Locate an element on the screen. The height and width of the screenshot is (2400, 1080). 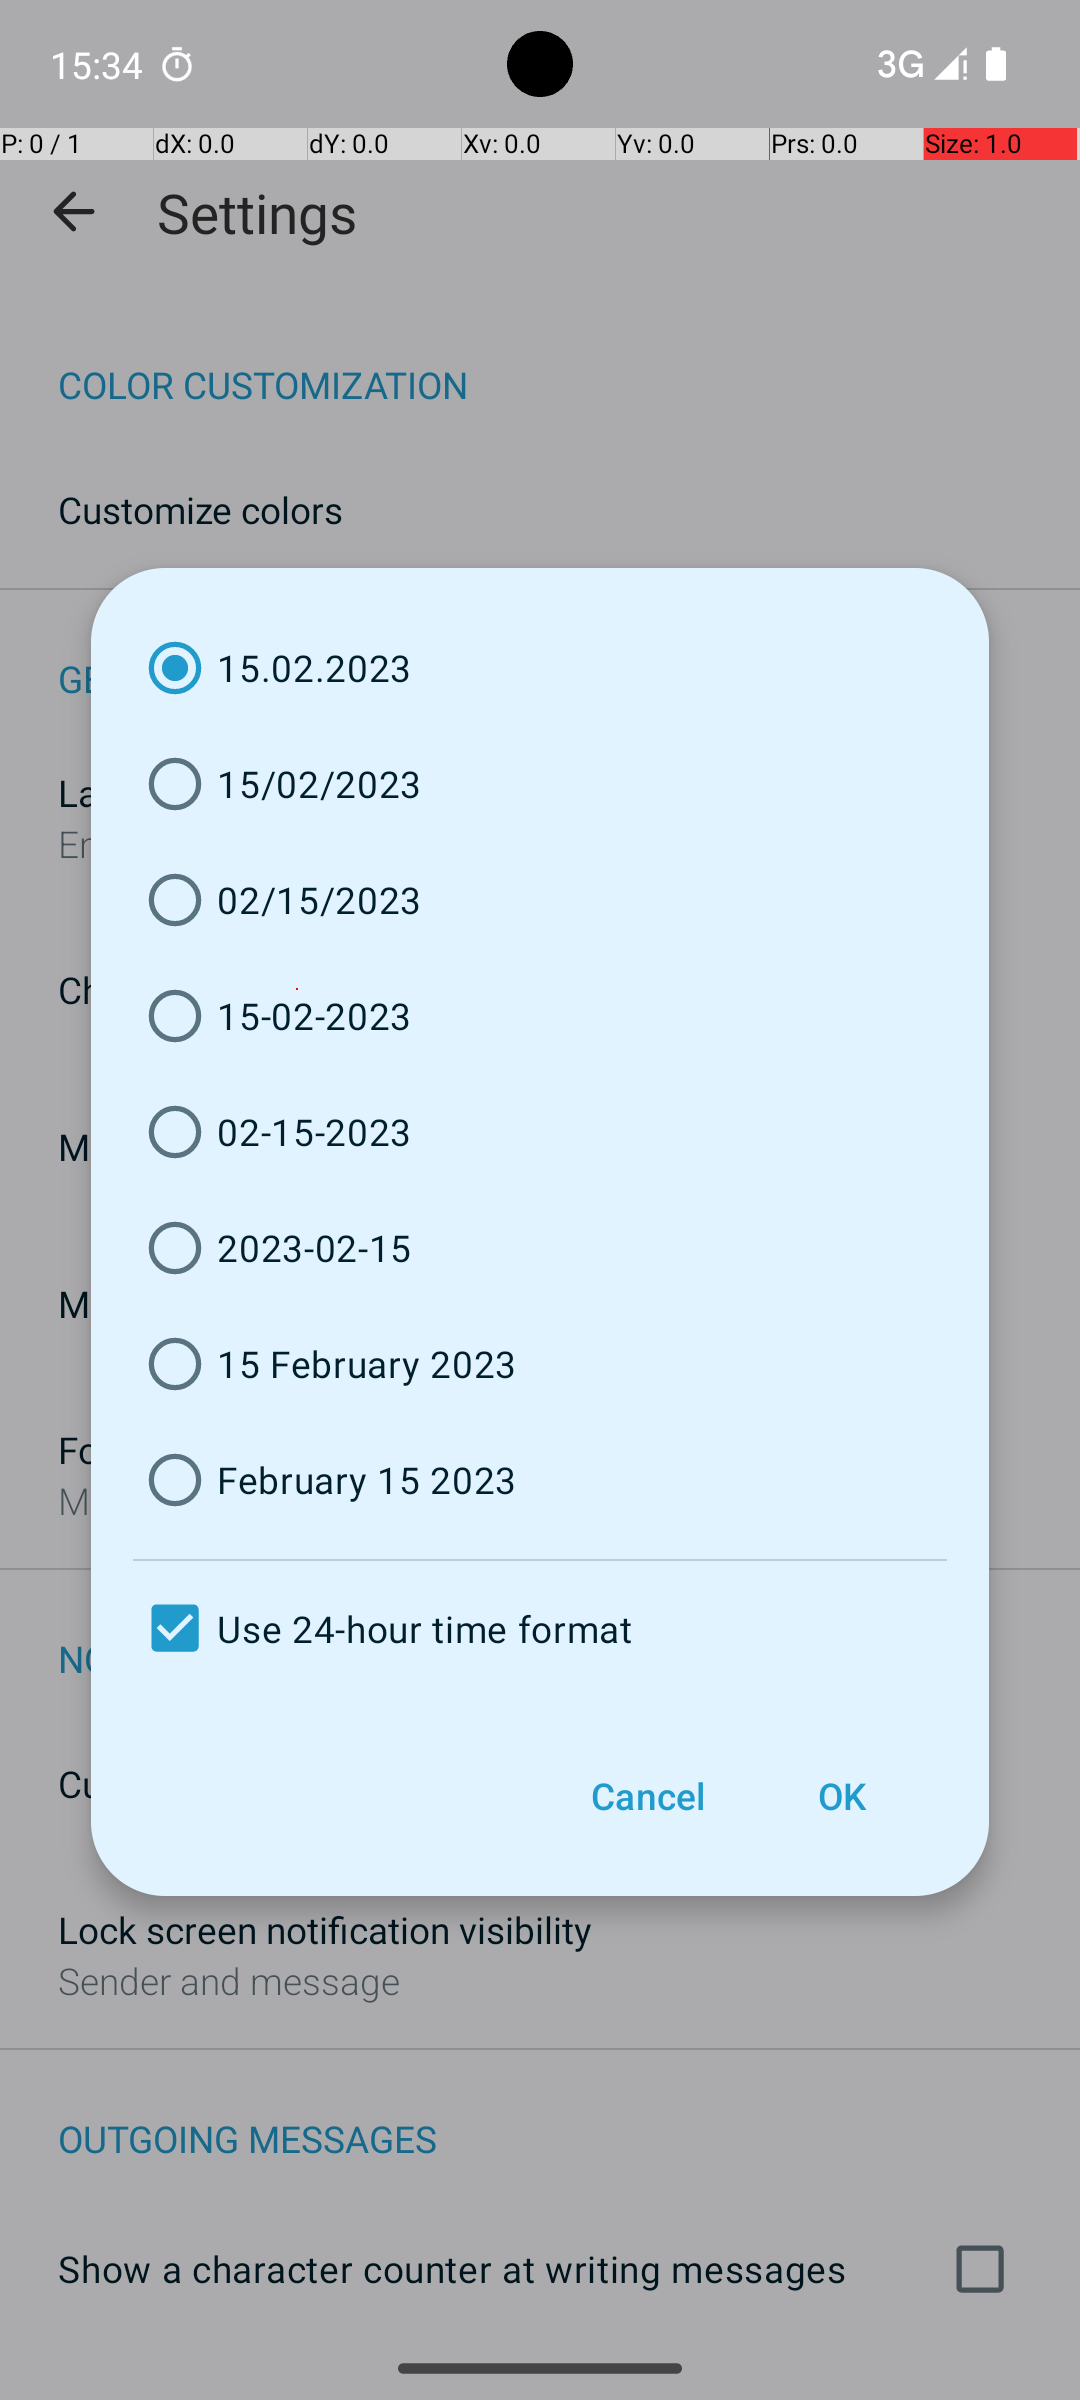
15/02/2023 is located at coordinates (540, 784).